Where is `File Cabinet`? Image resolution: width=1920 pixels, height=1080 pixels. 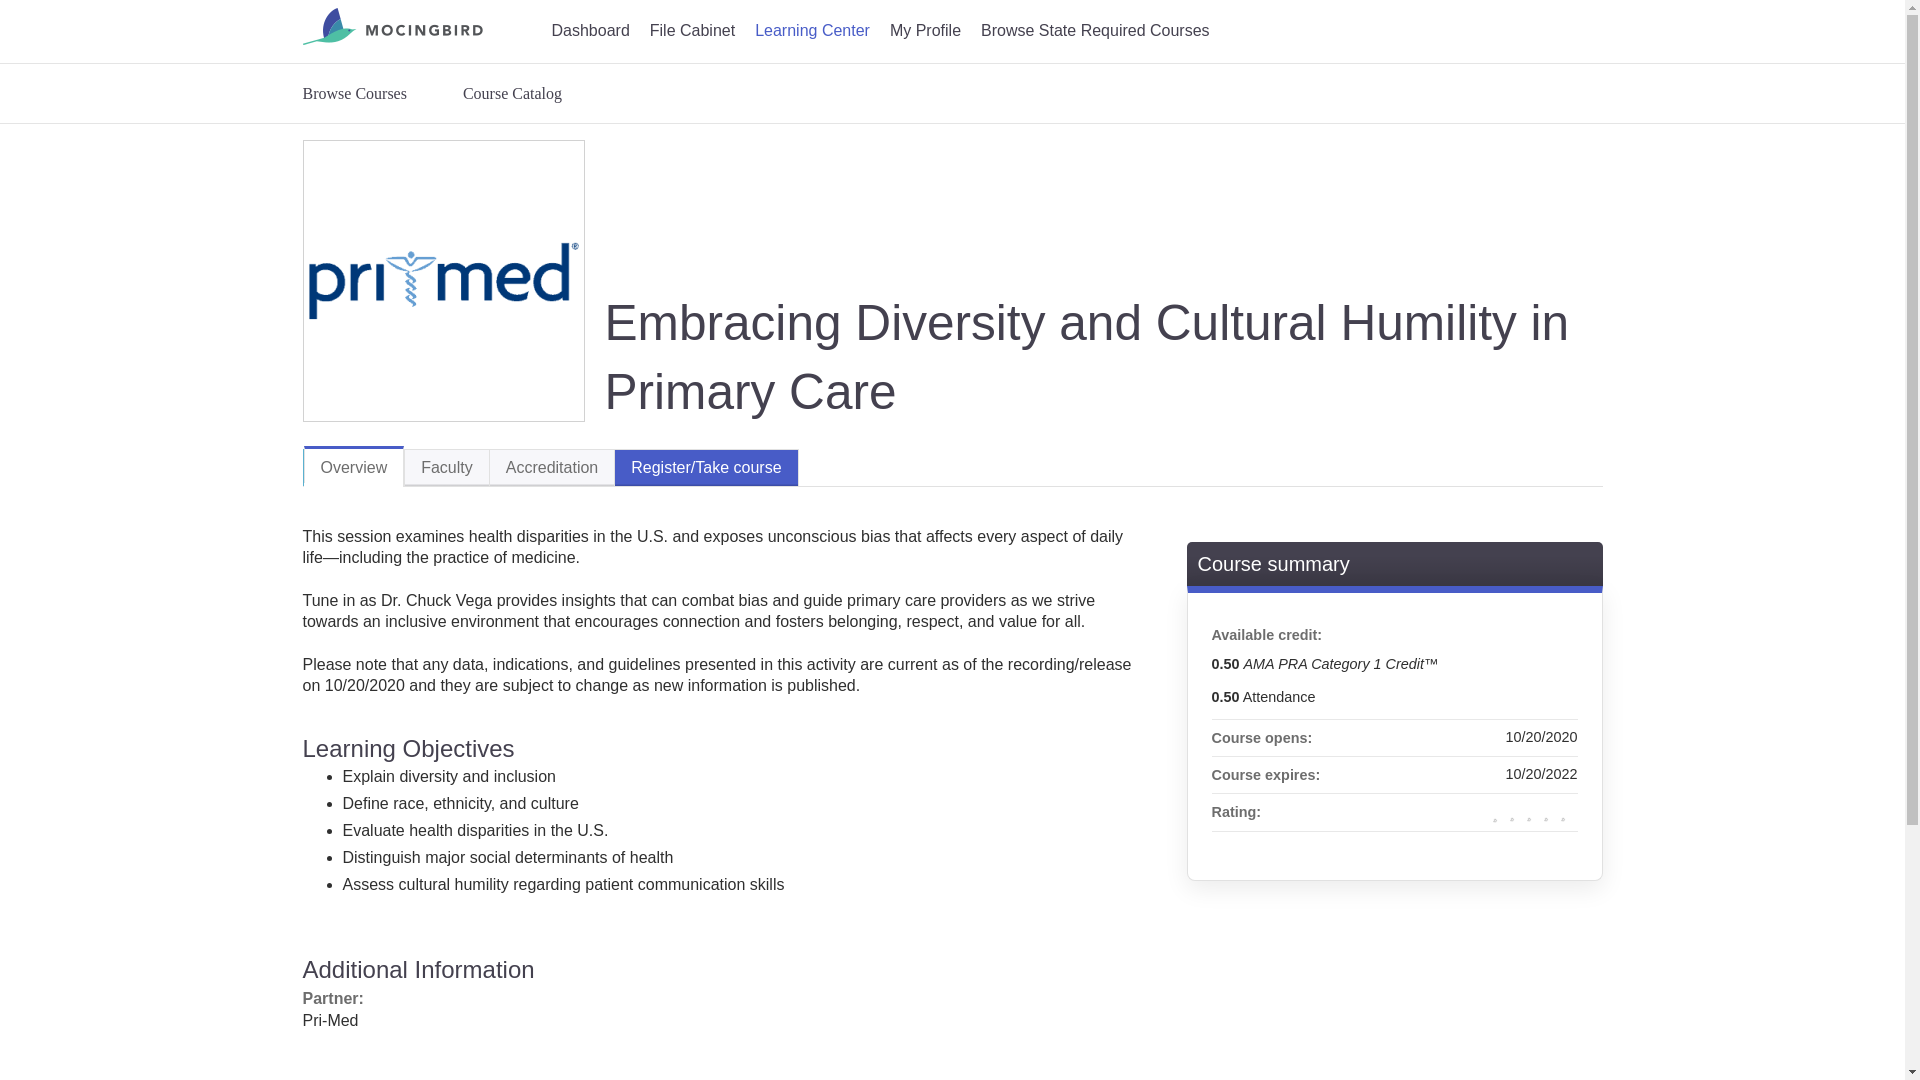
File Cabinet is located at coordinates (692, 32).